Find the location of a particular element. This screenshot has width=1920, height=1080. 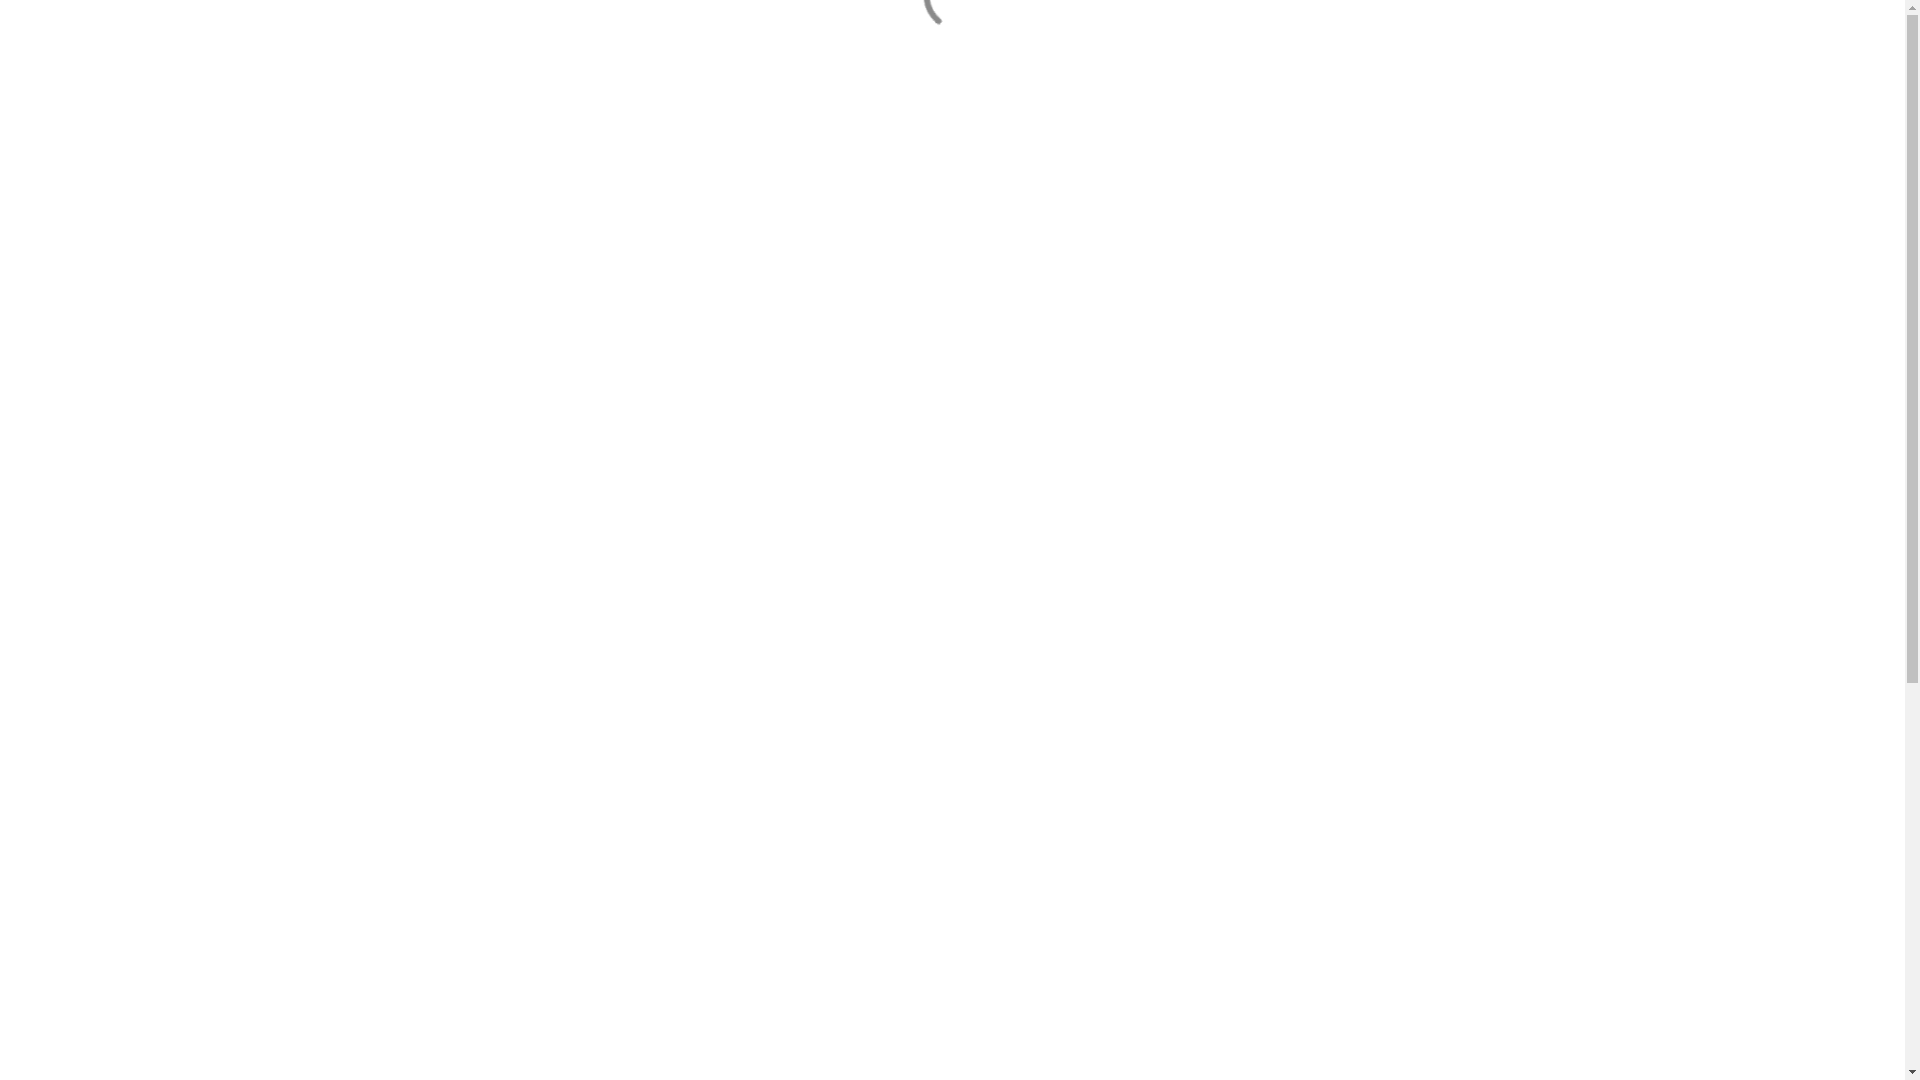

ABOUT CPI STRATEGIC is located at coordinates (379, 305).